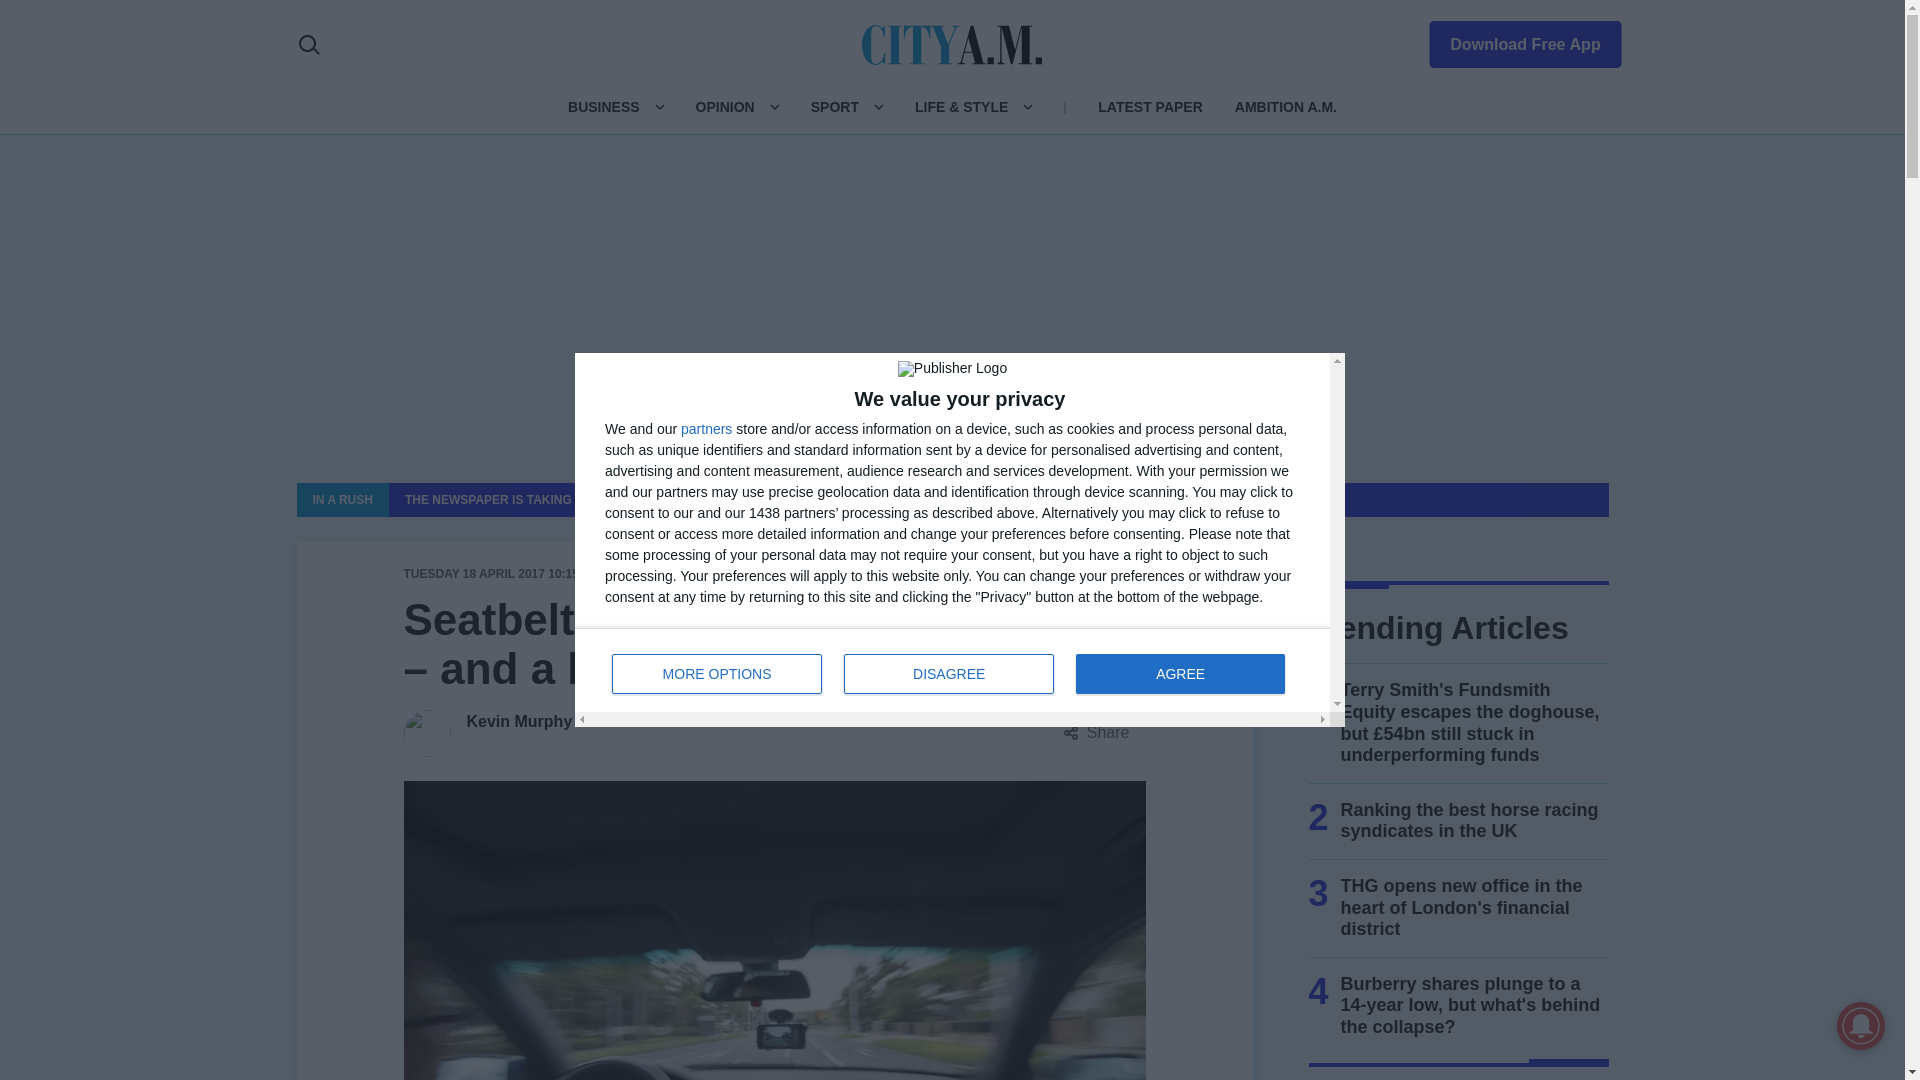  Describe the element at coordinates (1512, 40) in the screenshot. I see `Download Free App` at that location.